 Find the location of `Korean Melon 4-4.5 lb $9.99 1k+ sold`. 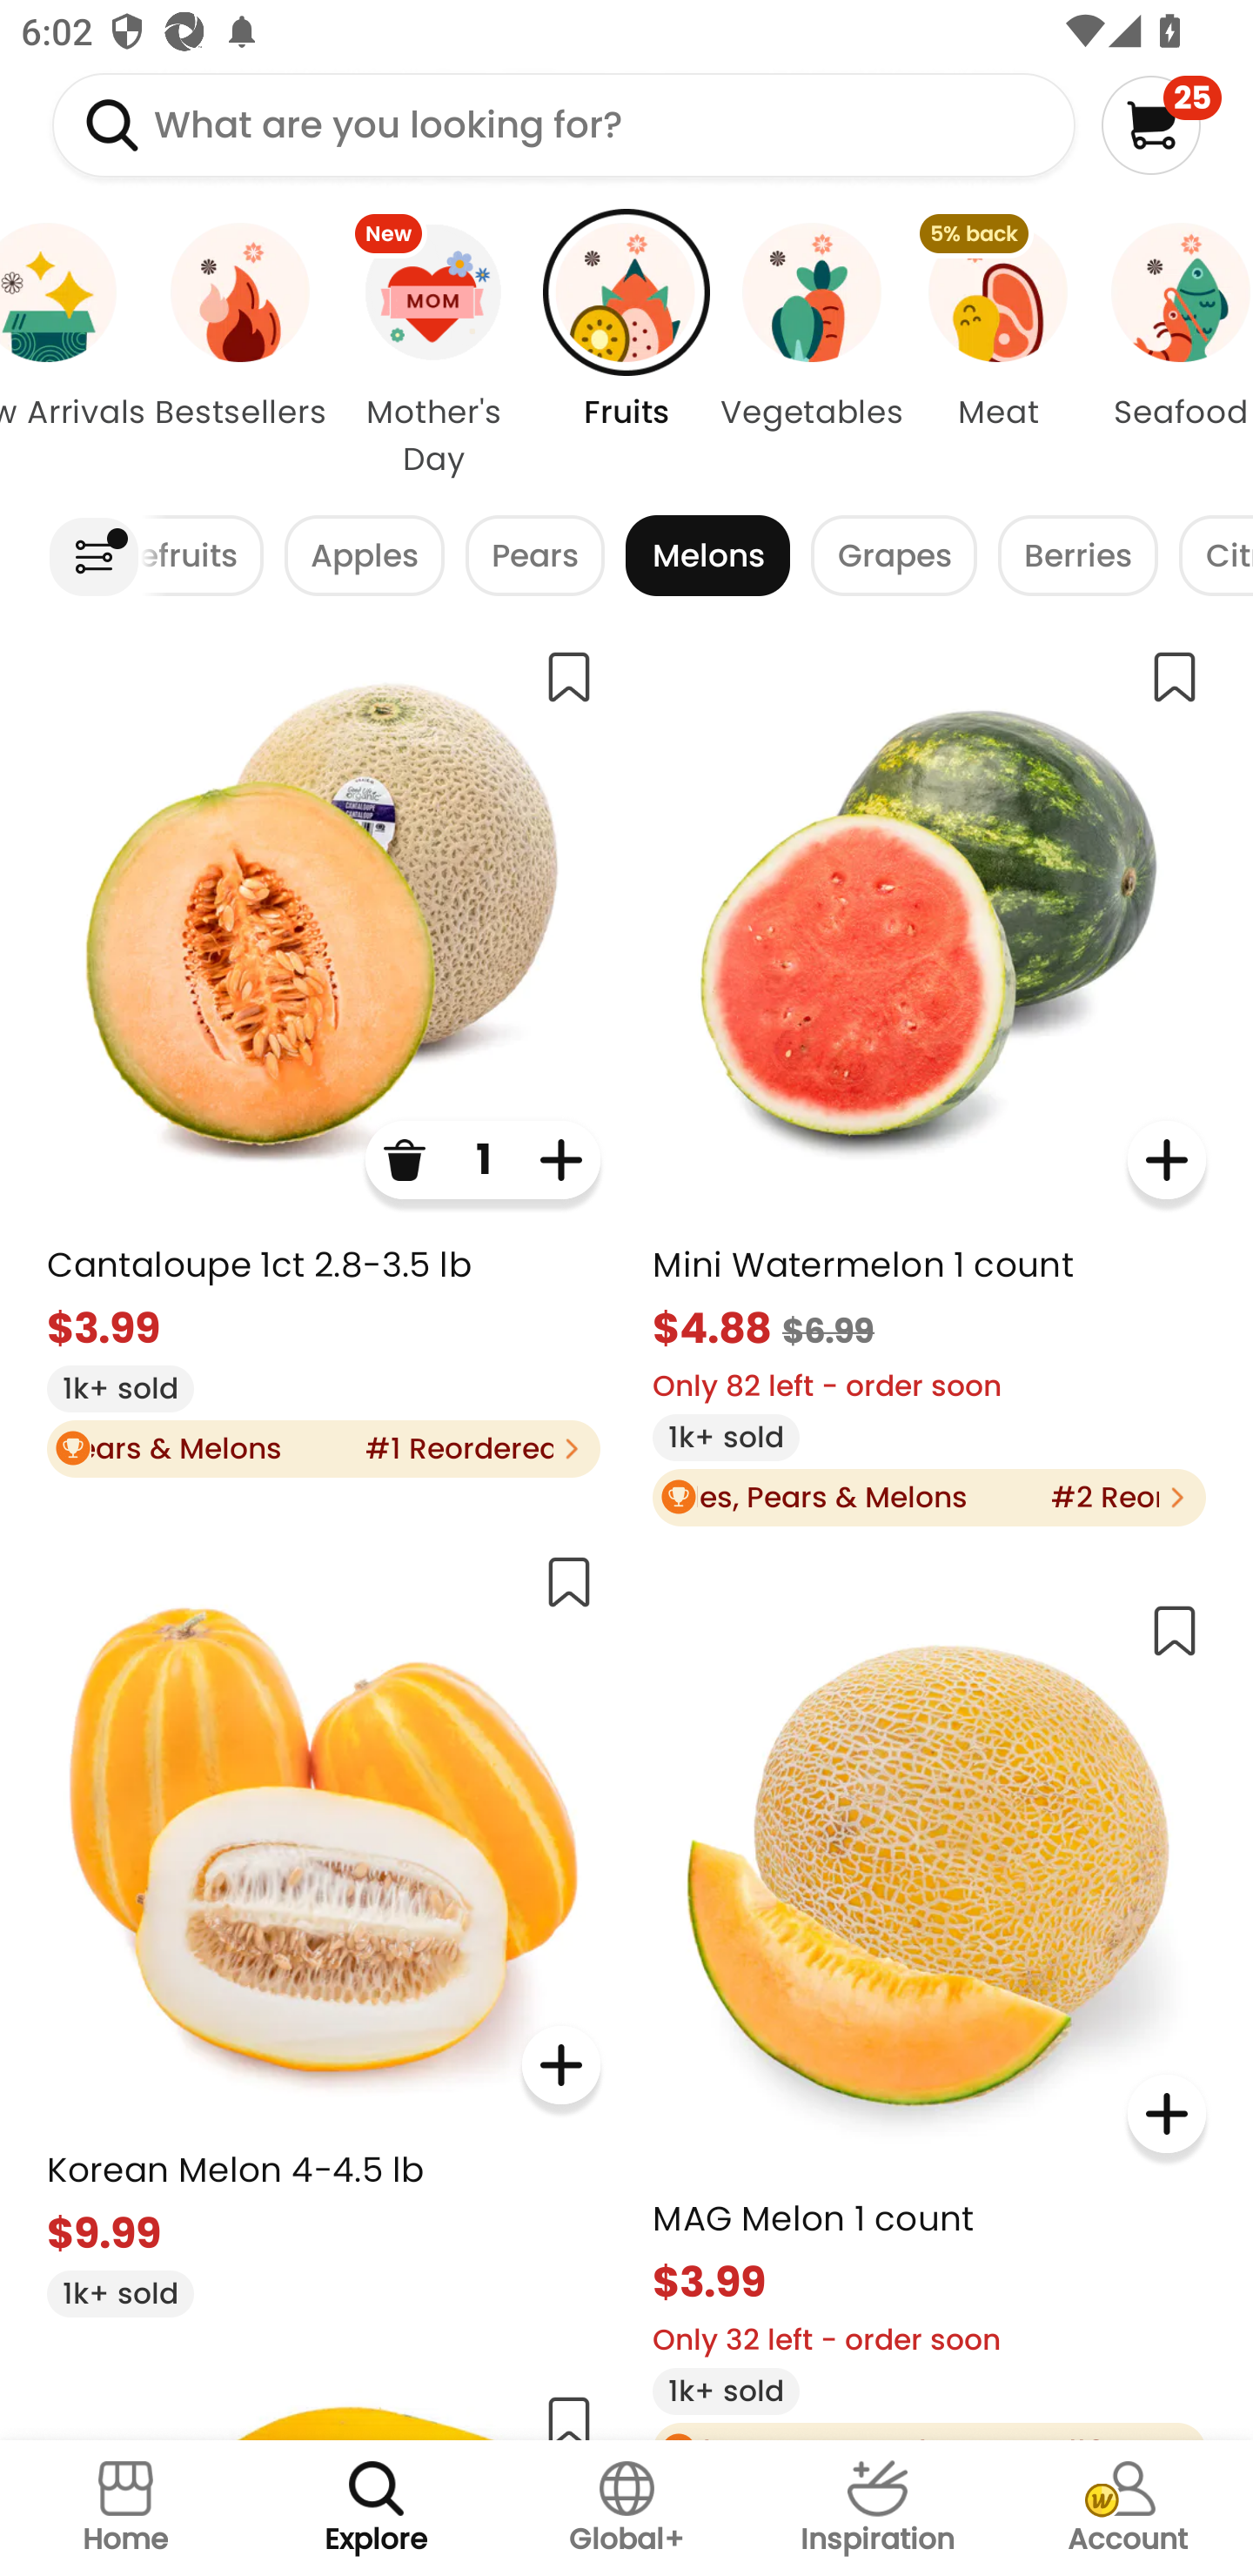

Korean Melon 4-4.5 lb $9.99 1k+ sold is located at coordinates (324, 1924).